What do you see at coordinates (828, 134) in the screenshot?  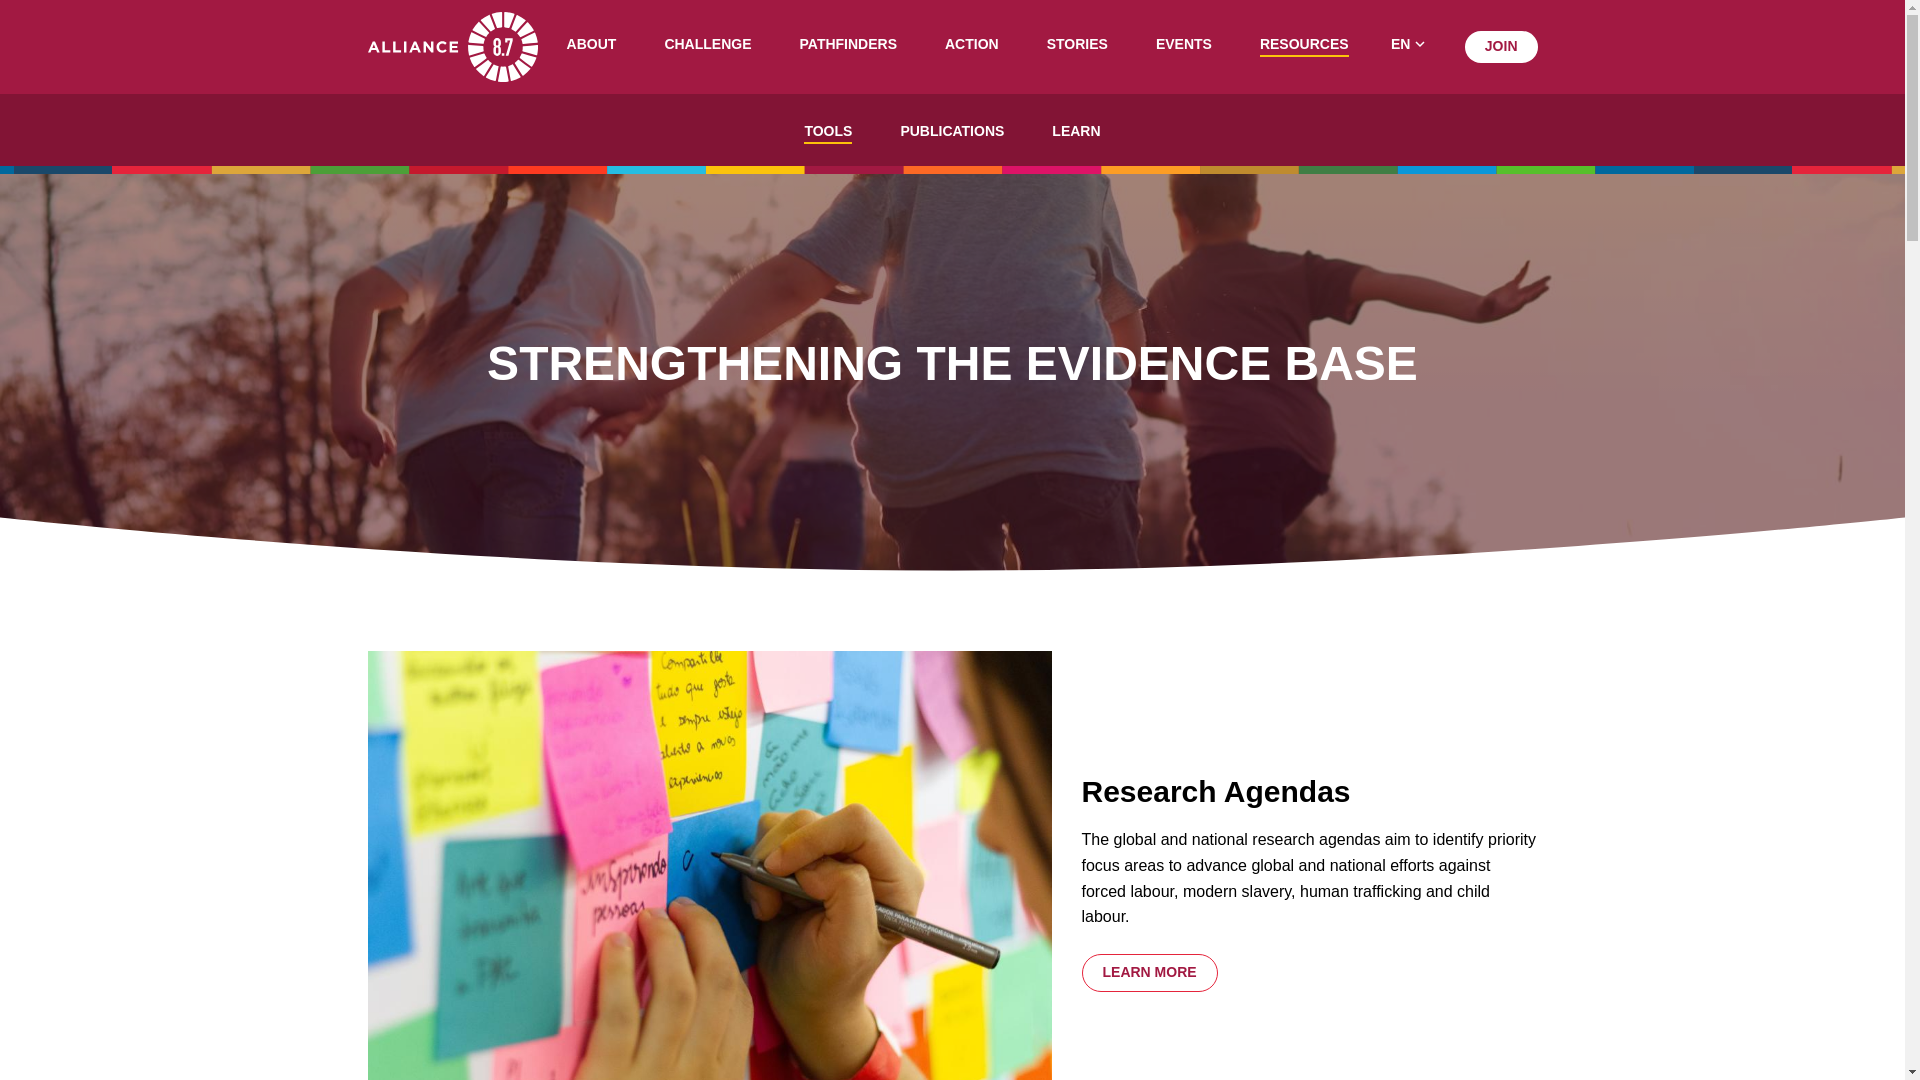 I see `TOOLS` at bounding box center [828, 134].